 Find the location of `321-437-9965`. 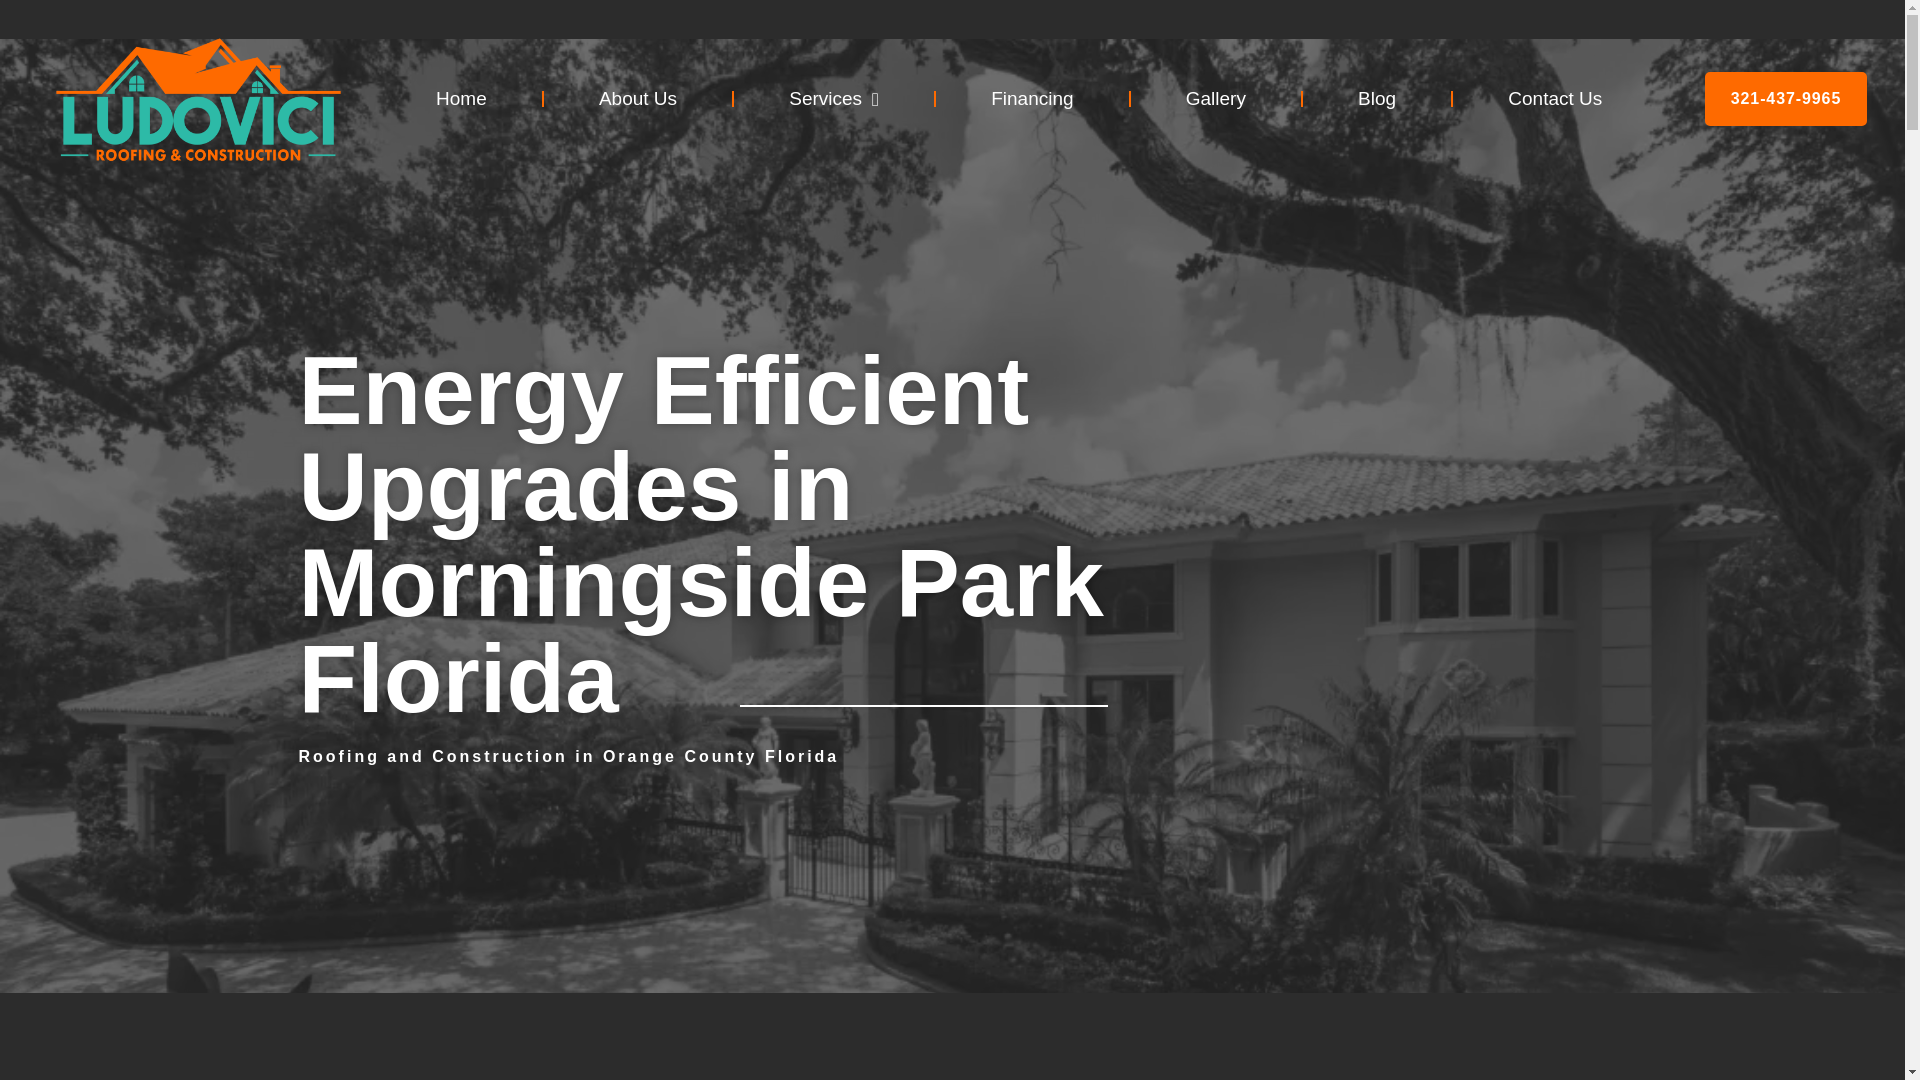

321-437-9965 is located at coordinates (1785, 99).